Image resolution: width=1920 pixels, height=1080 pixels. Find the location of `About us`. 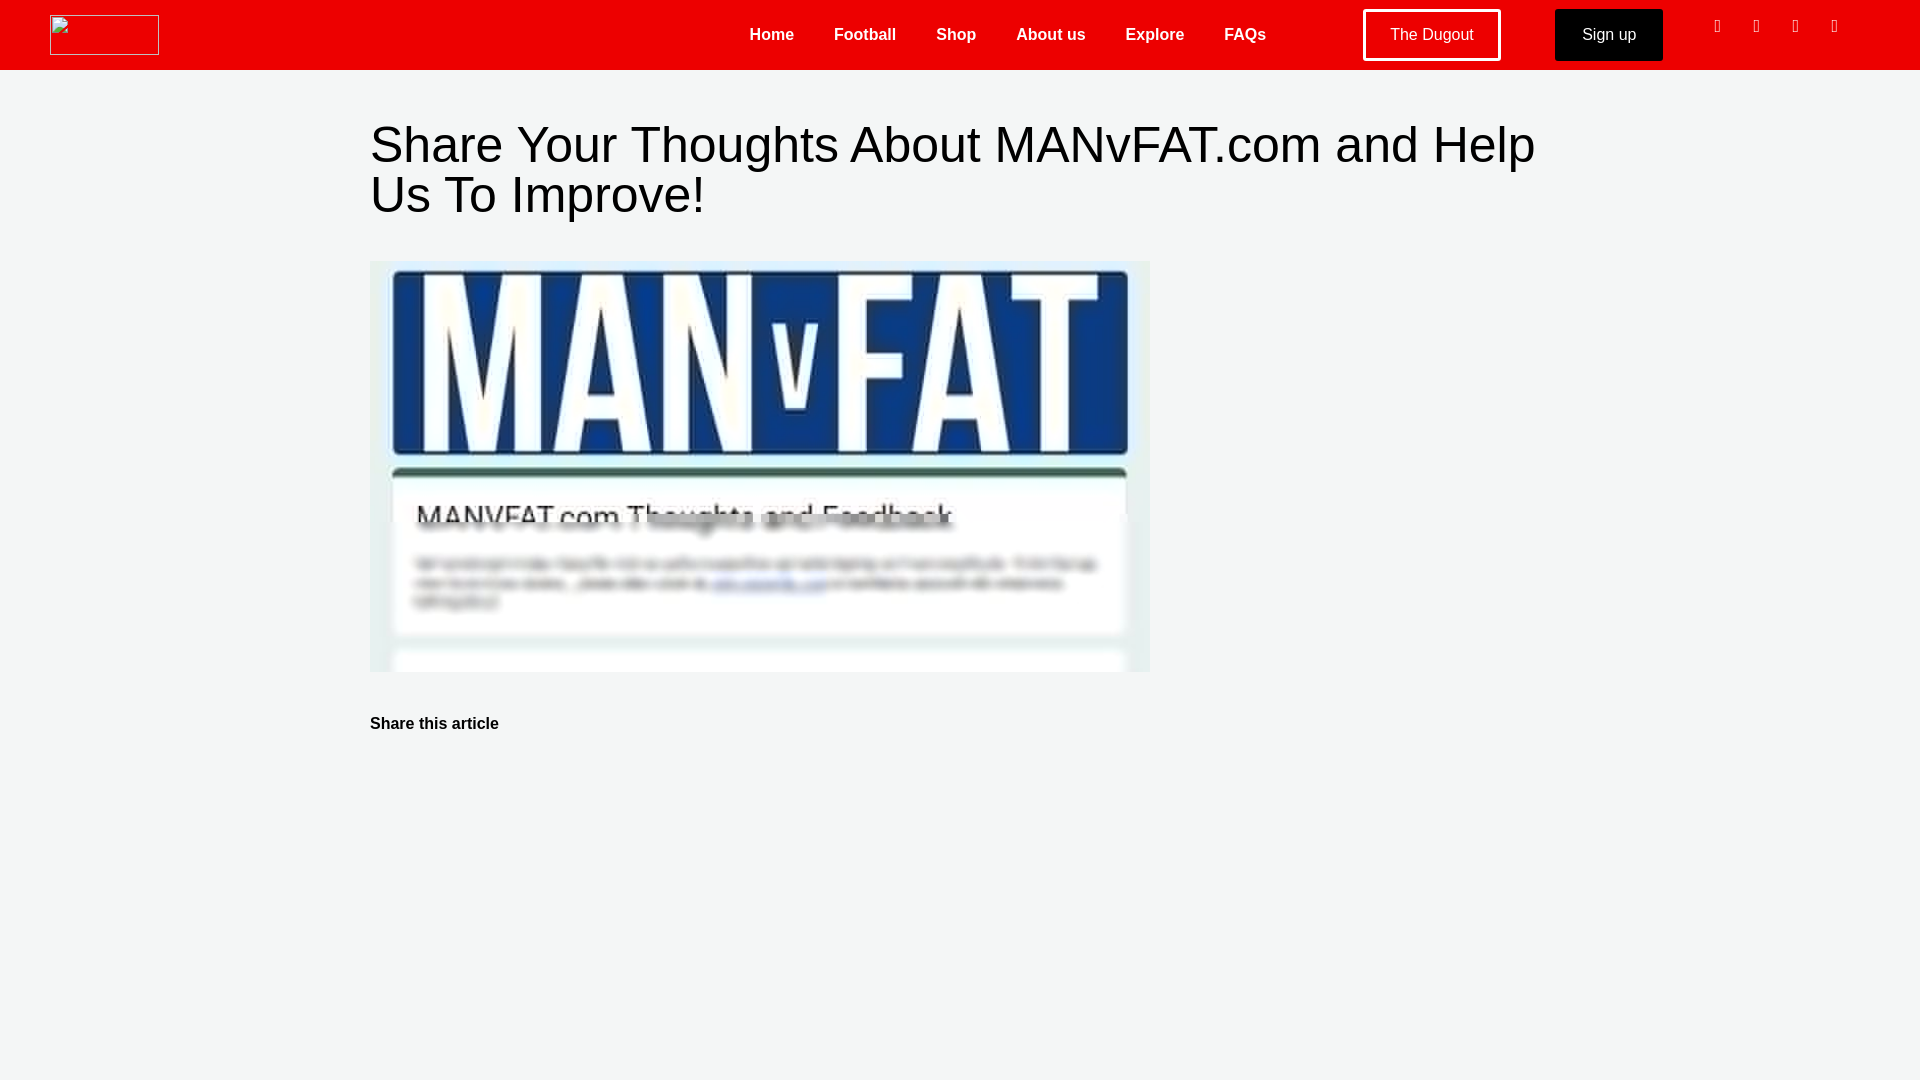

About us is located at coordinates (1050, 34).